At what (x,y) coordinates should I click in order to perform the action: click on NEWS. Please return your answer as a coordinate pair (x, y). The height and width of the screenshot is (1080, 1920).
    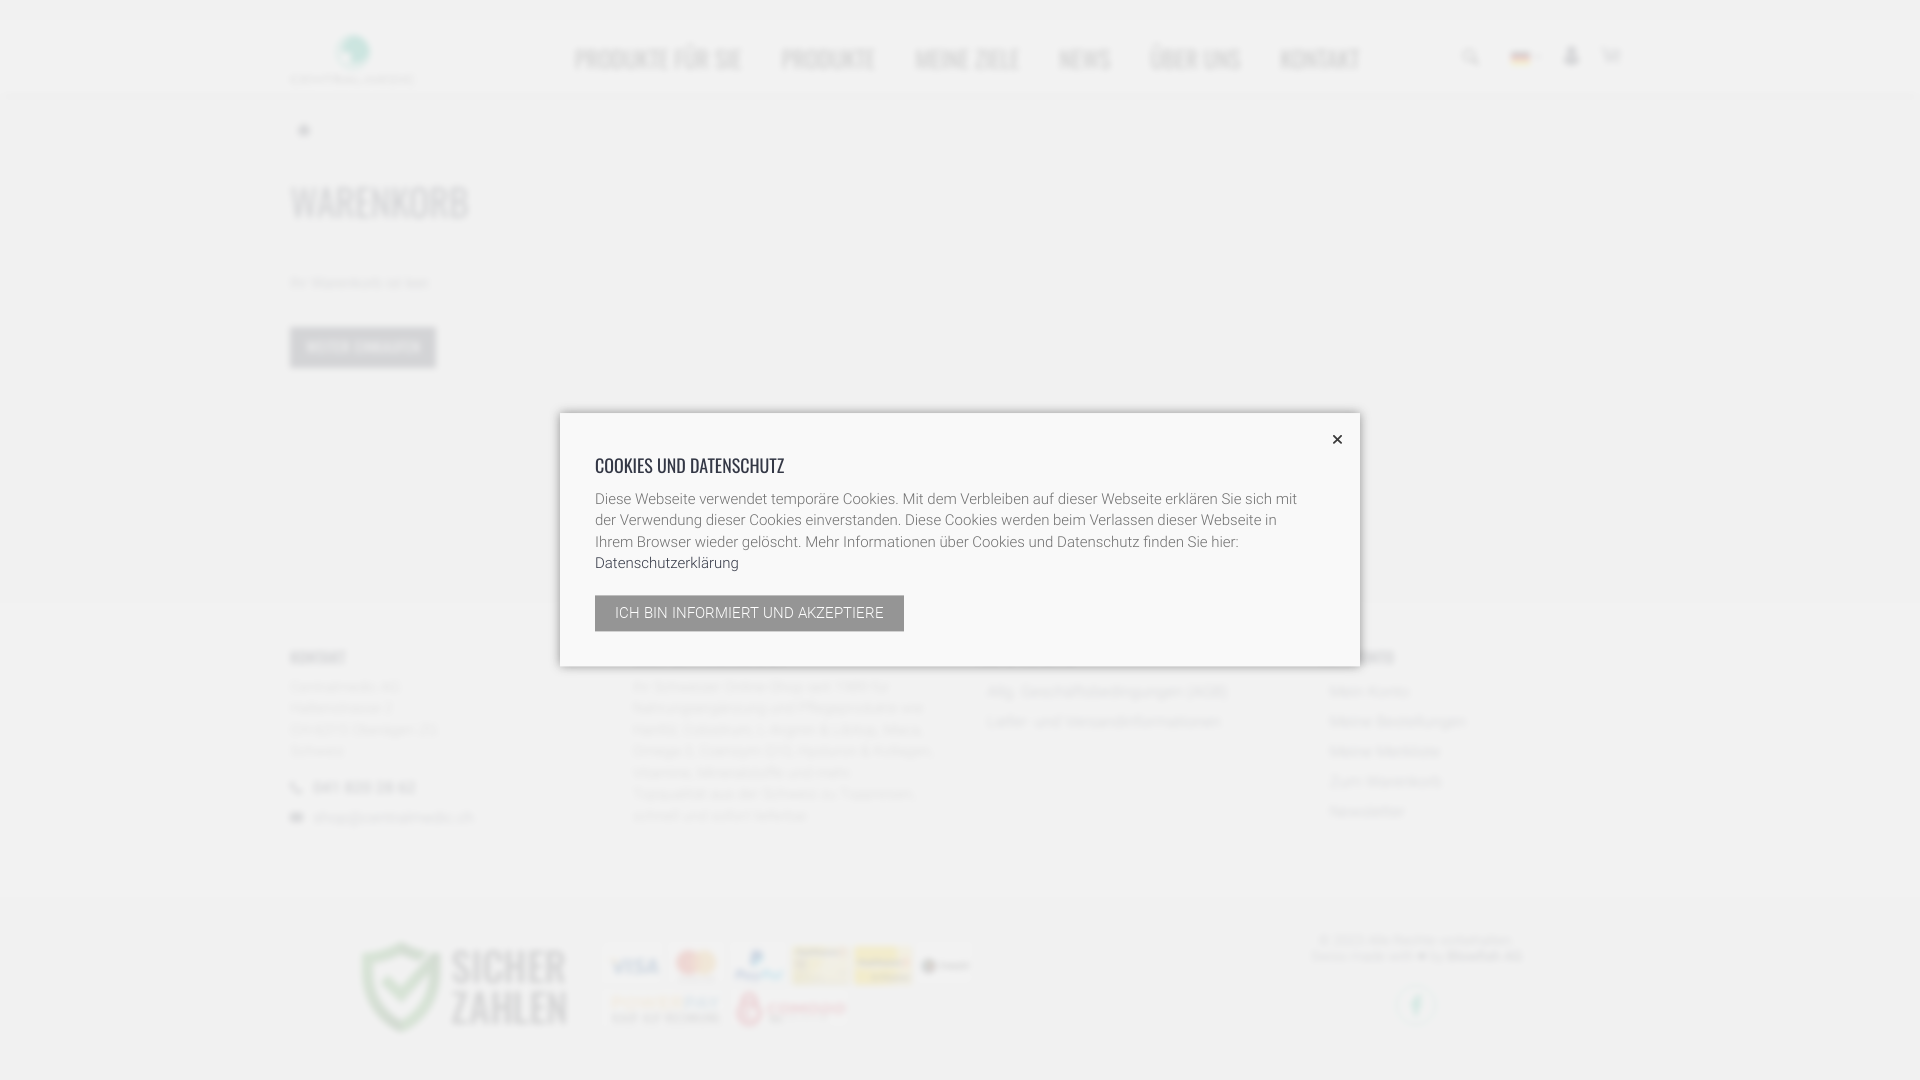
    Looking at the image, I should click on (1084, 58).